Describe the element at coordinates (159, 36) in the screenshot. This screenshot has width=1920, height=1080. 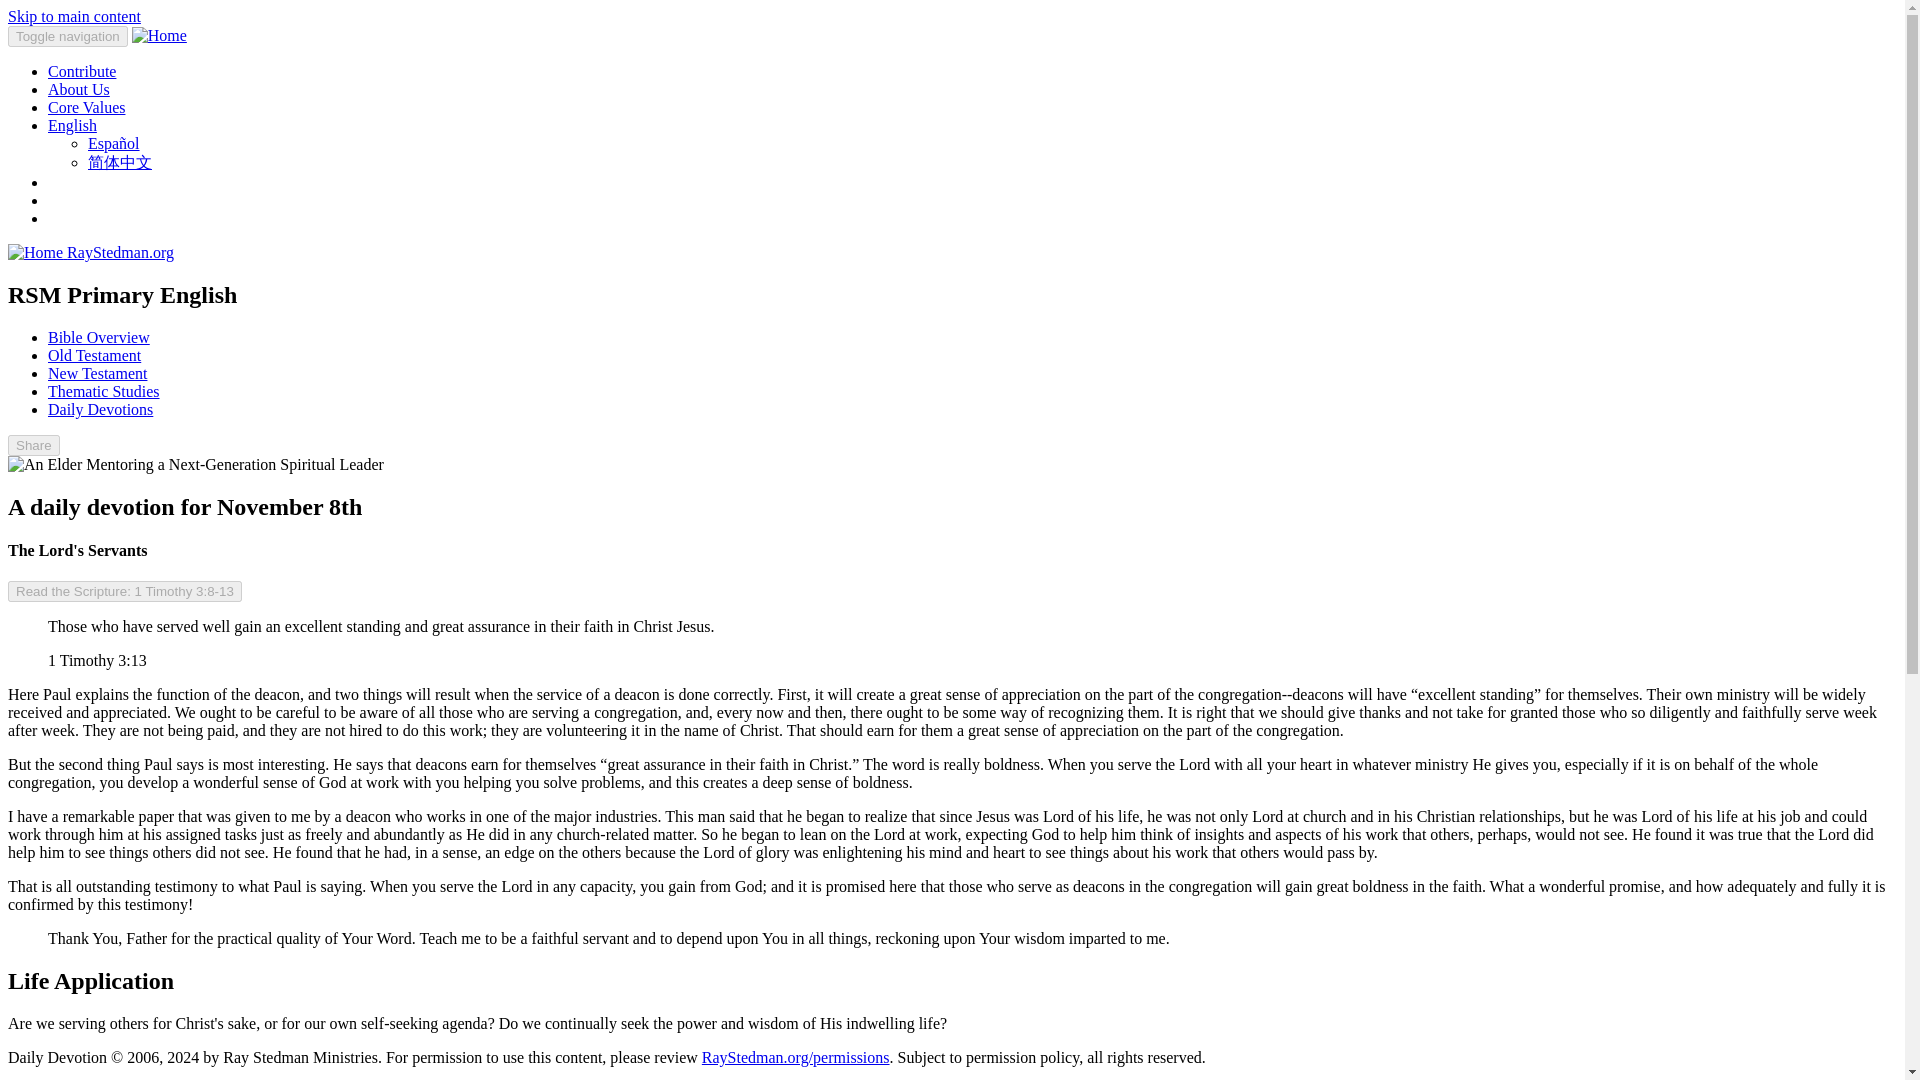
I see `Home` at that location.